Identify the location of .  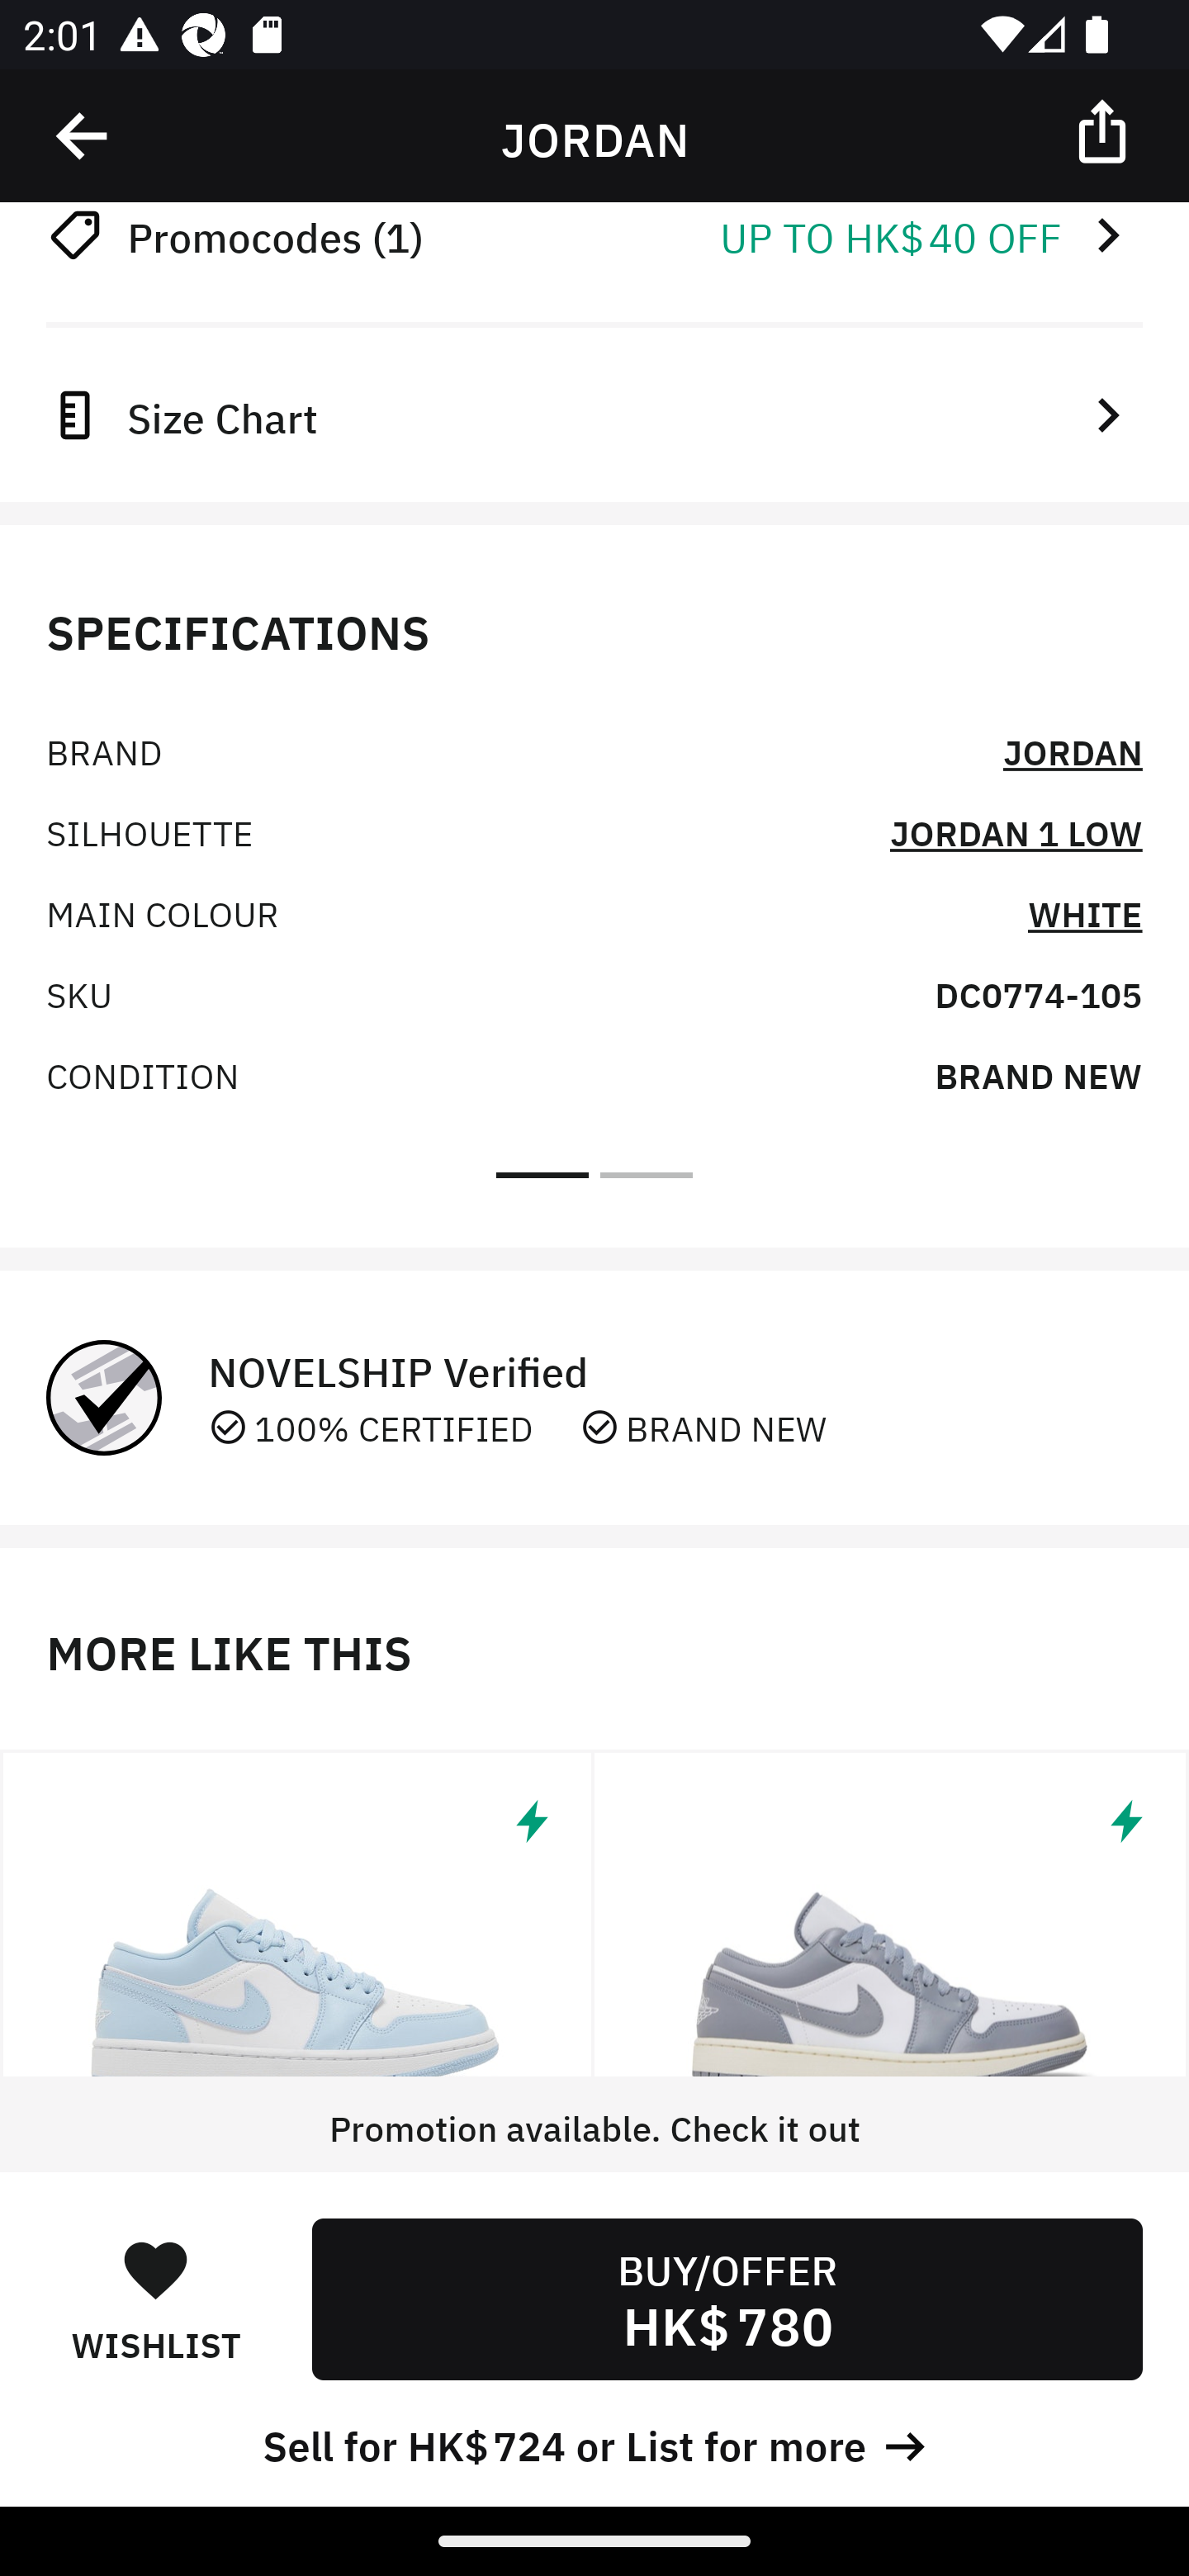
(83, 136).